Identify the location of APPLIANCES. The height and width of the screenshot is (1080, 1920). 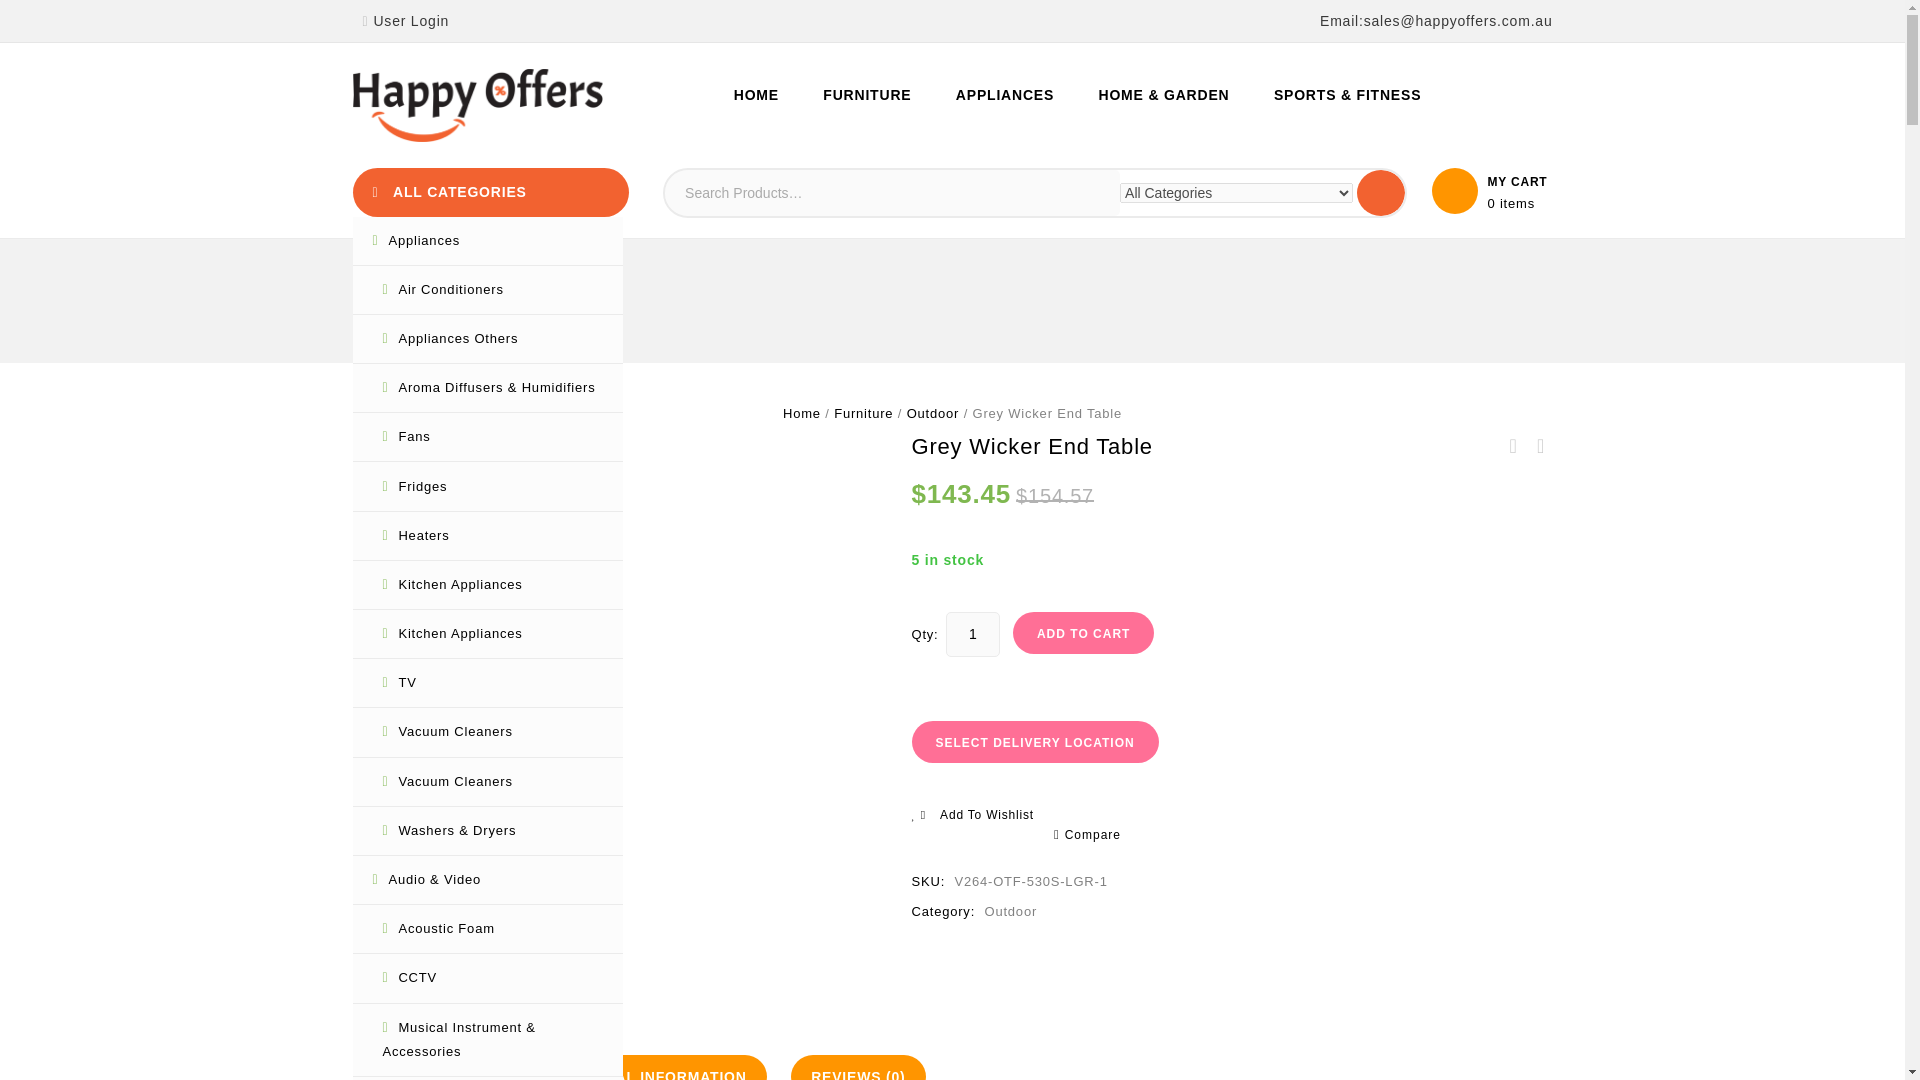
(1004, 94).